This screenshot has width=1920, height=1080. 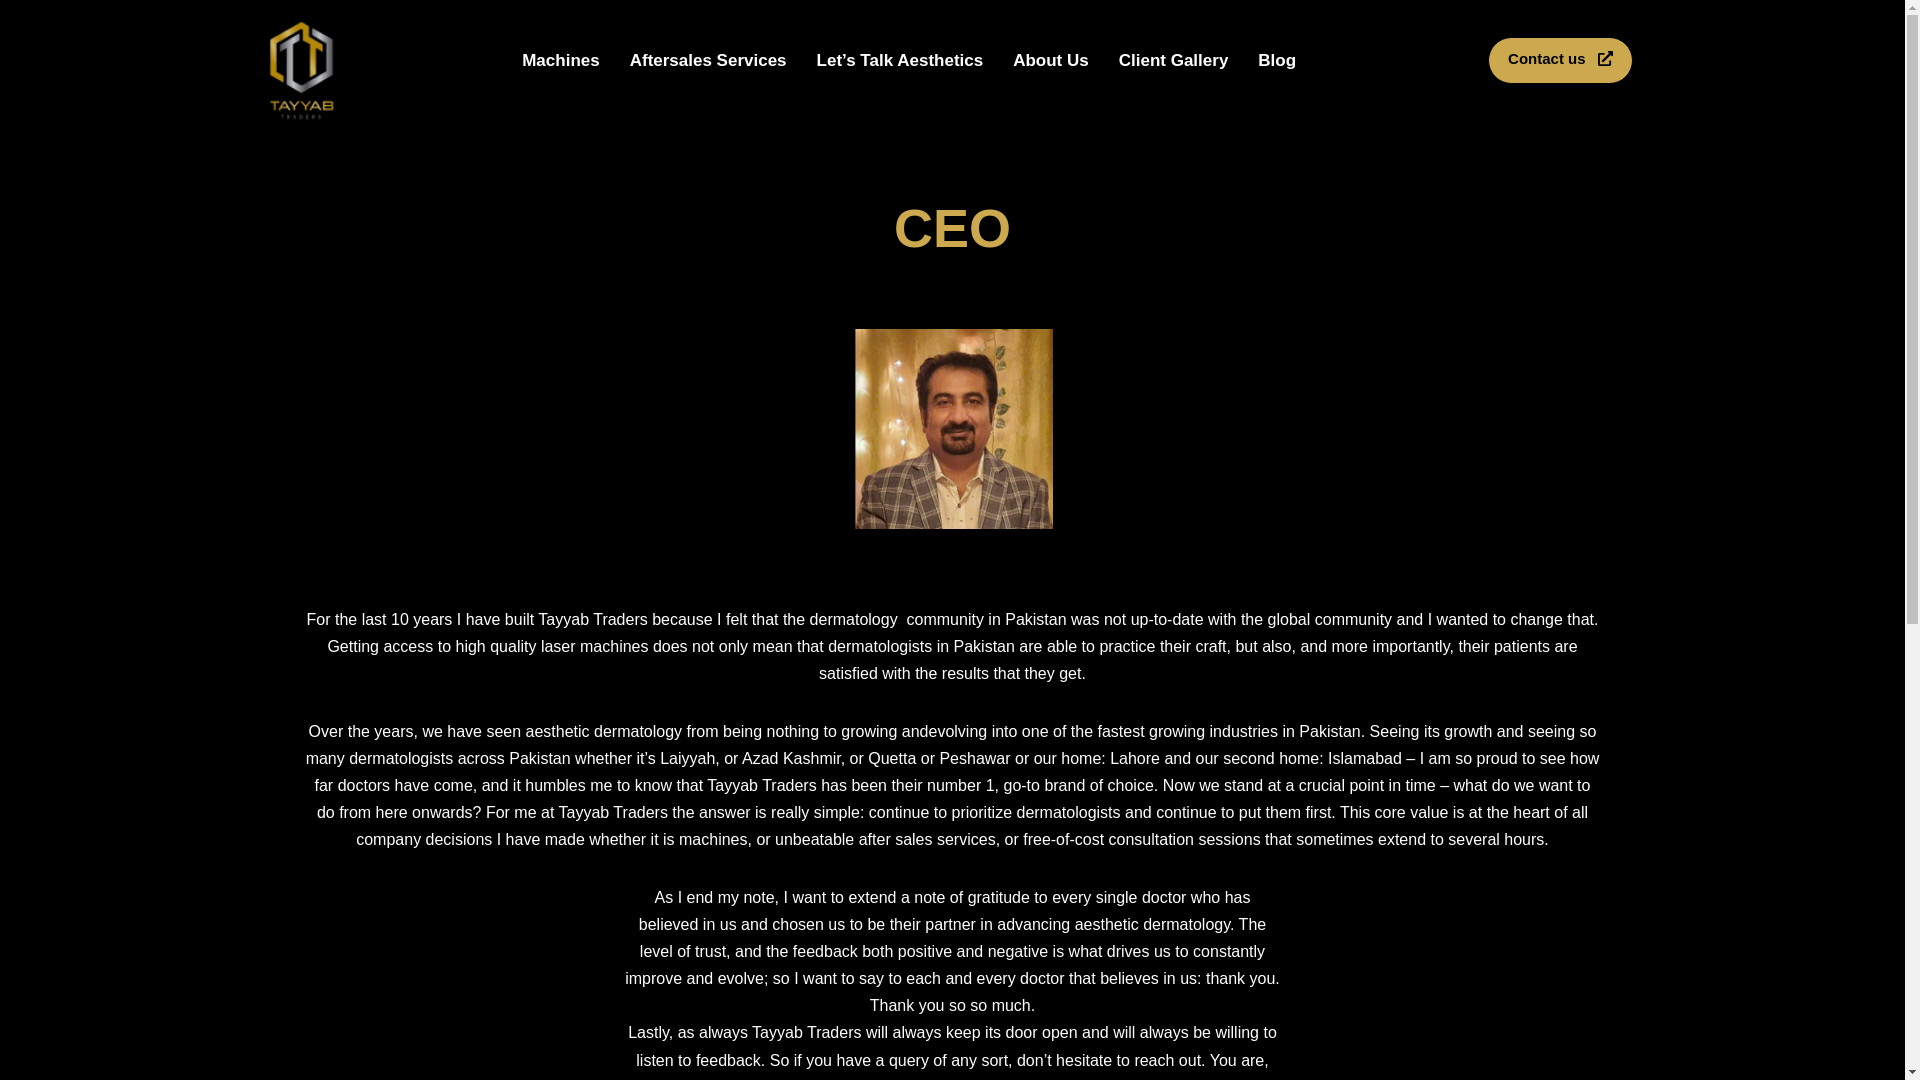 What do you see at coordinates (1174, 59) in the screenshot?
I see `Client Gallery` at bounding box center [1174, 59].